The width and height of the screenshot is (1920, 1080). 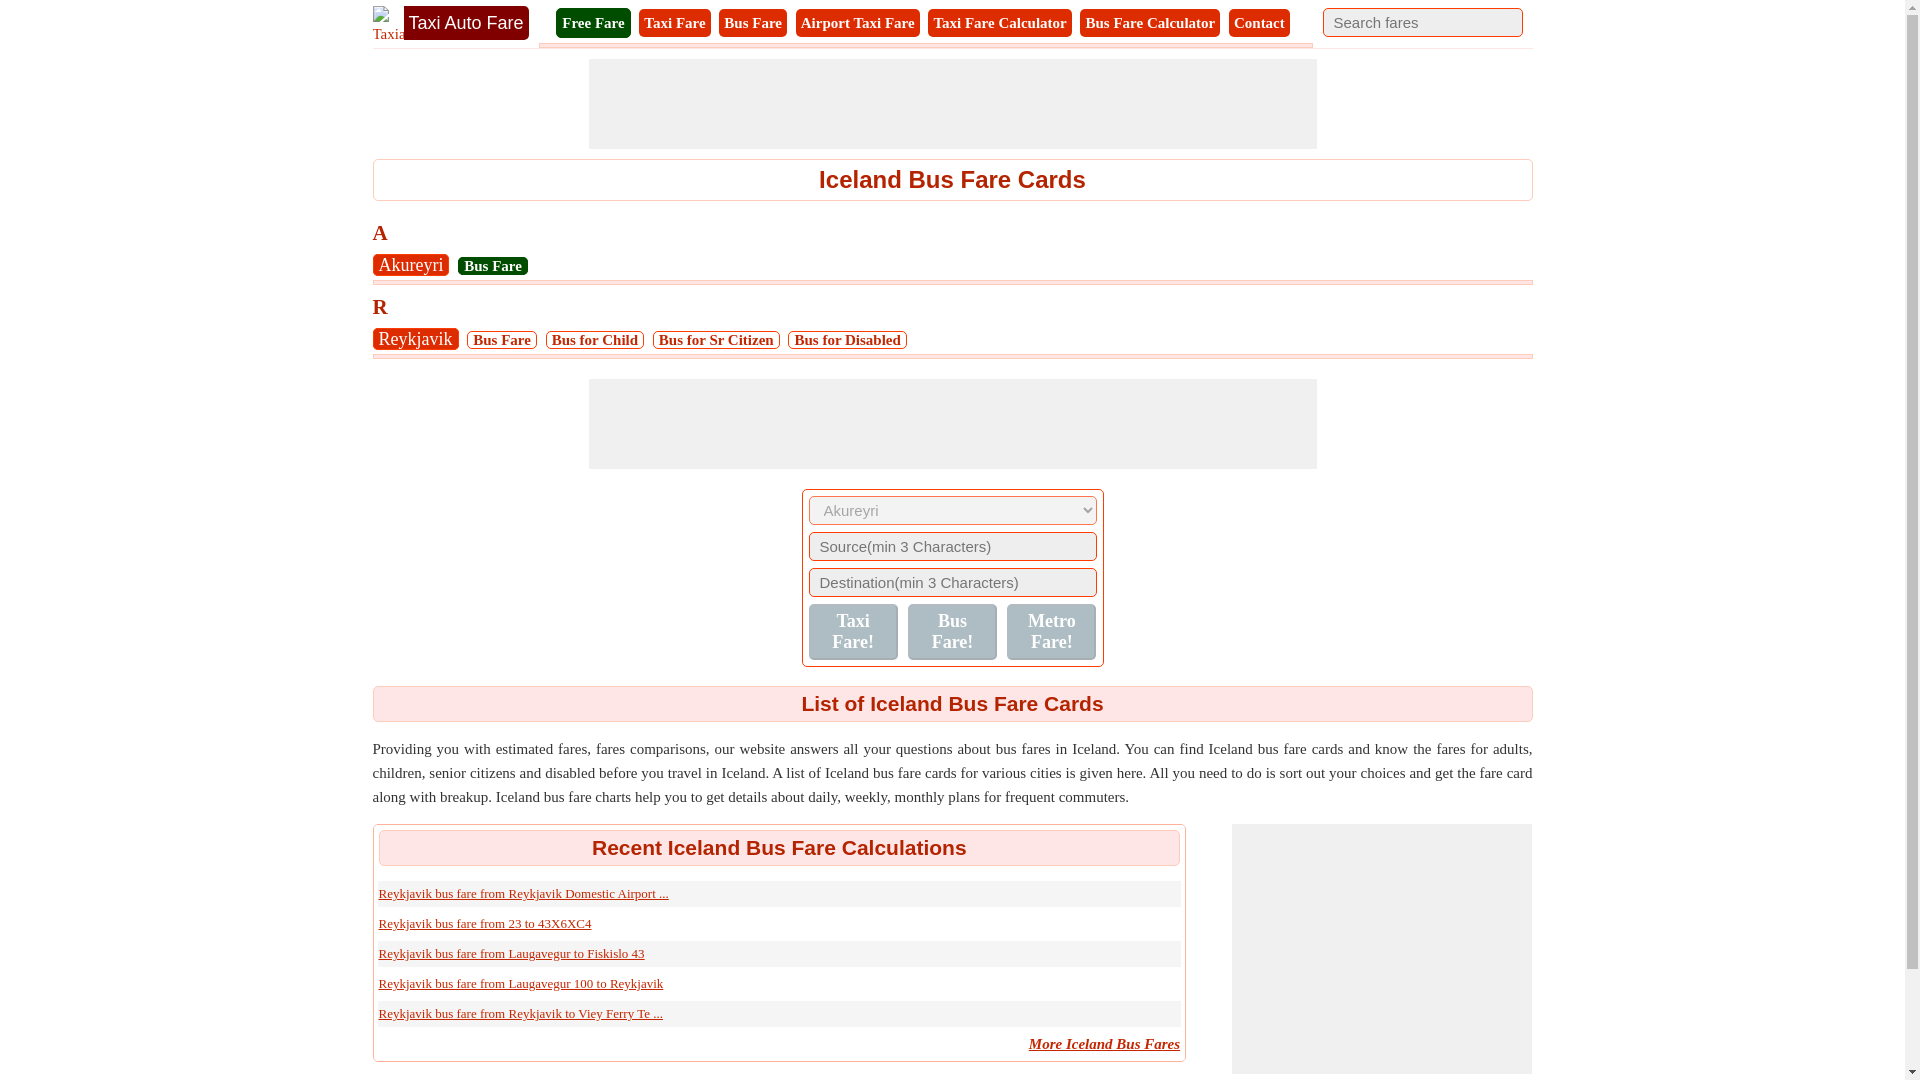 I want to click on Bus for Child, so click(x=594, y=339).